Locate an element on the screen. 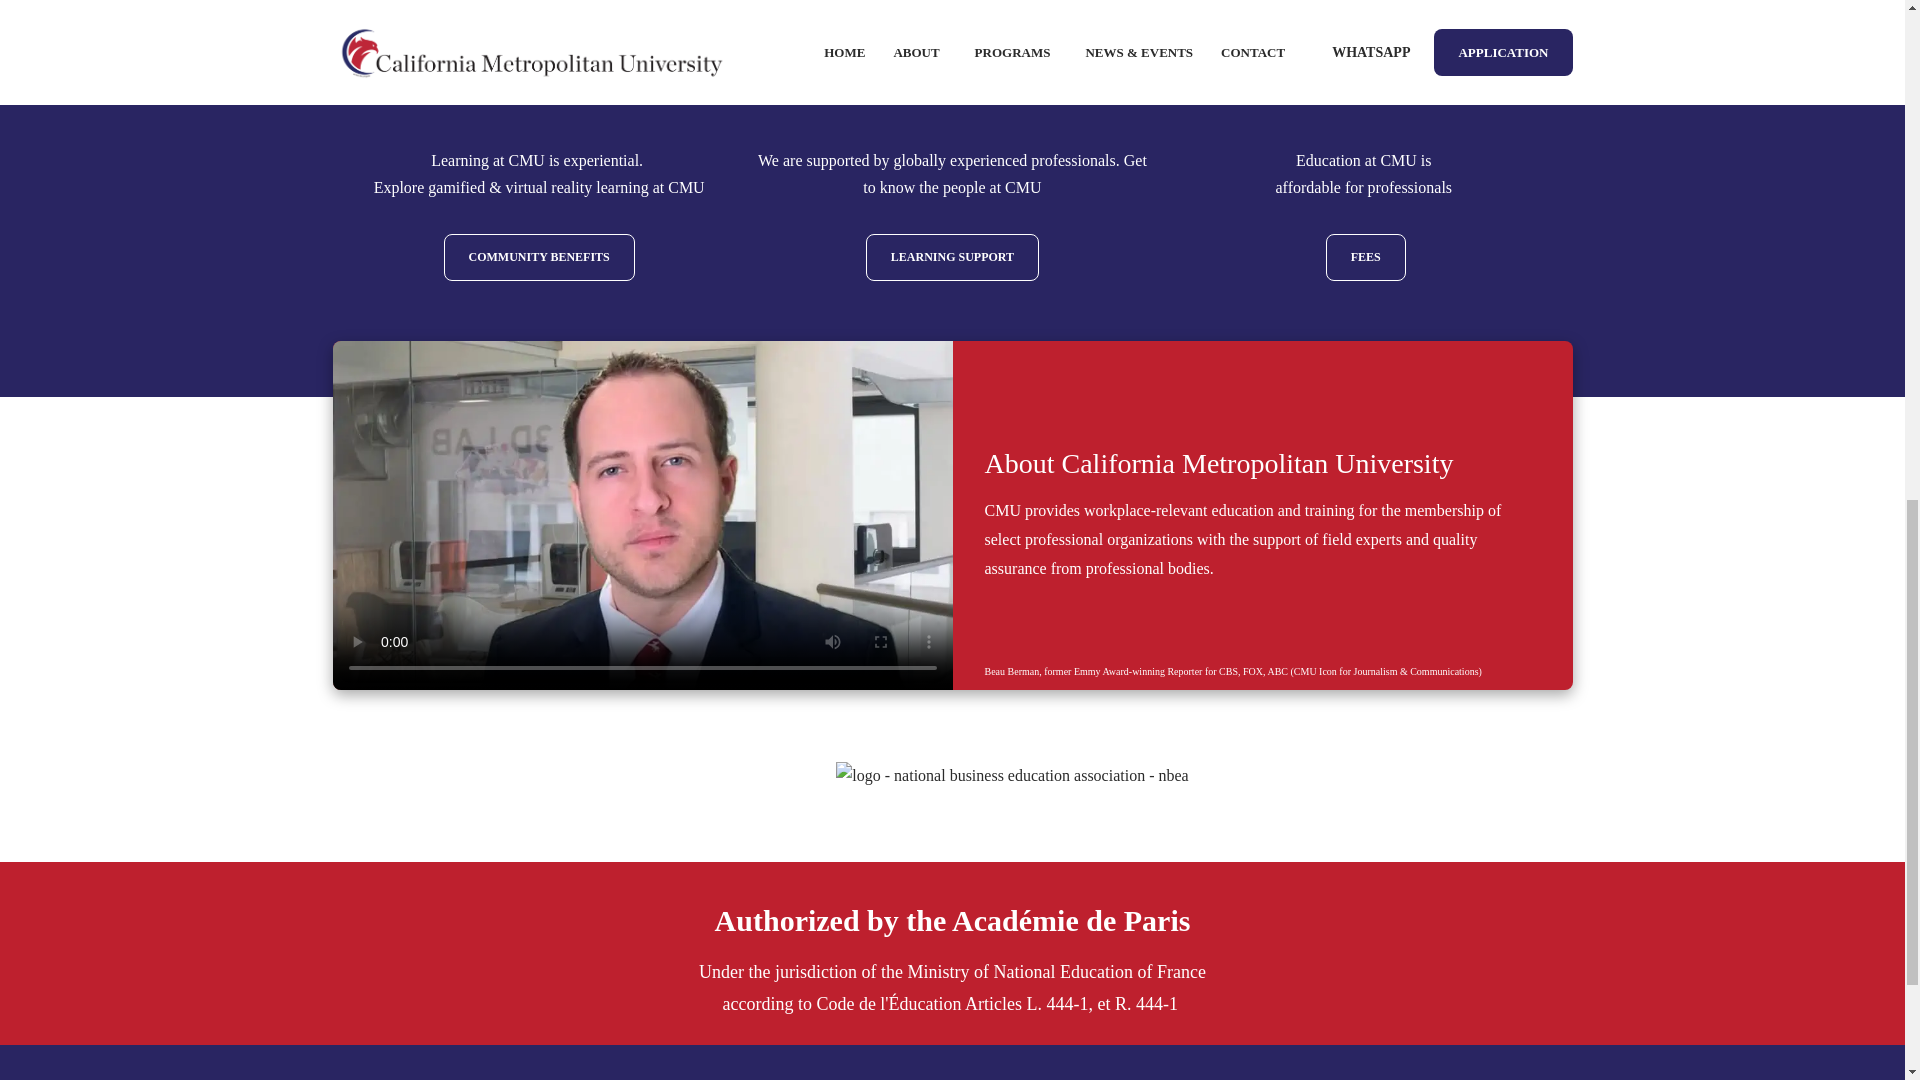 This screenshot has height=1080, width=1920. COMMUNITY BENEFITS is located at coordinates (539, 258).